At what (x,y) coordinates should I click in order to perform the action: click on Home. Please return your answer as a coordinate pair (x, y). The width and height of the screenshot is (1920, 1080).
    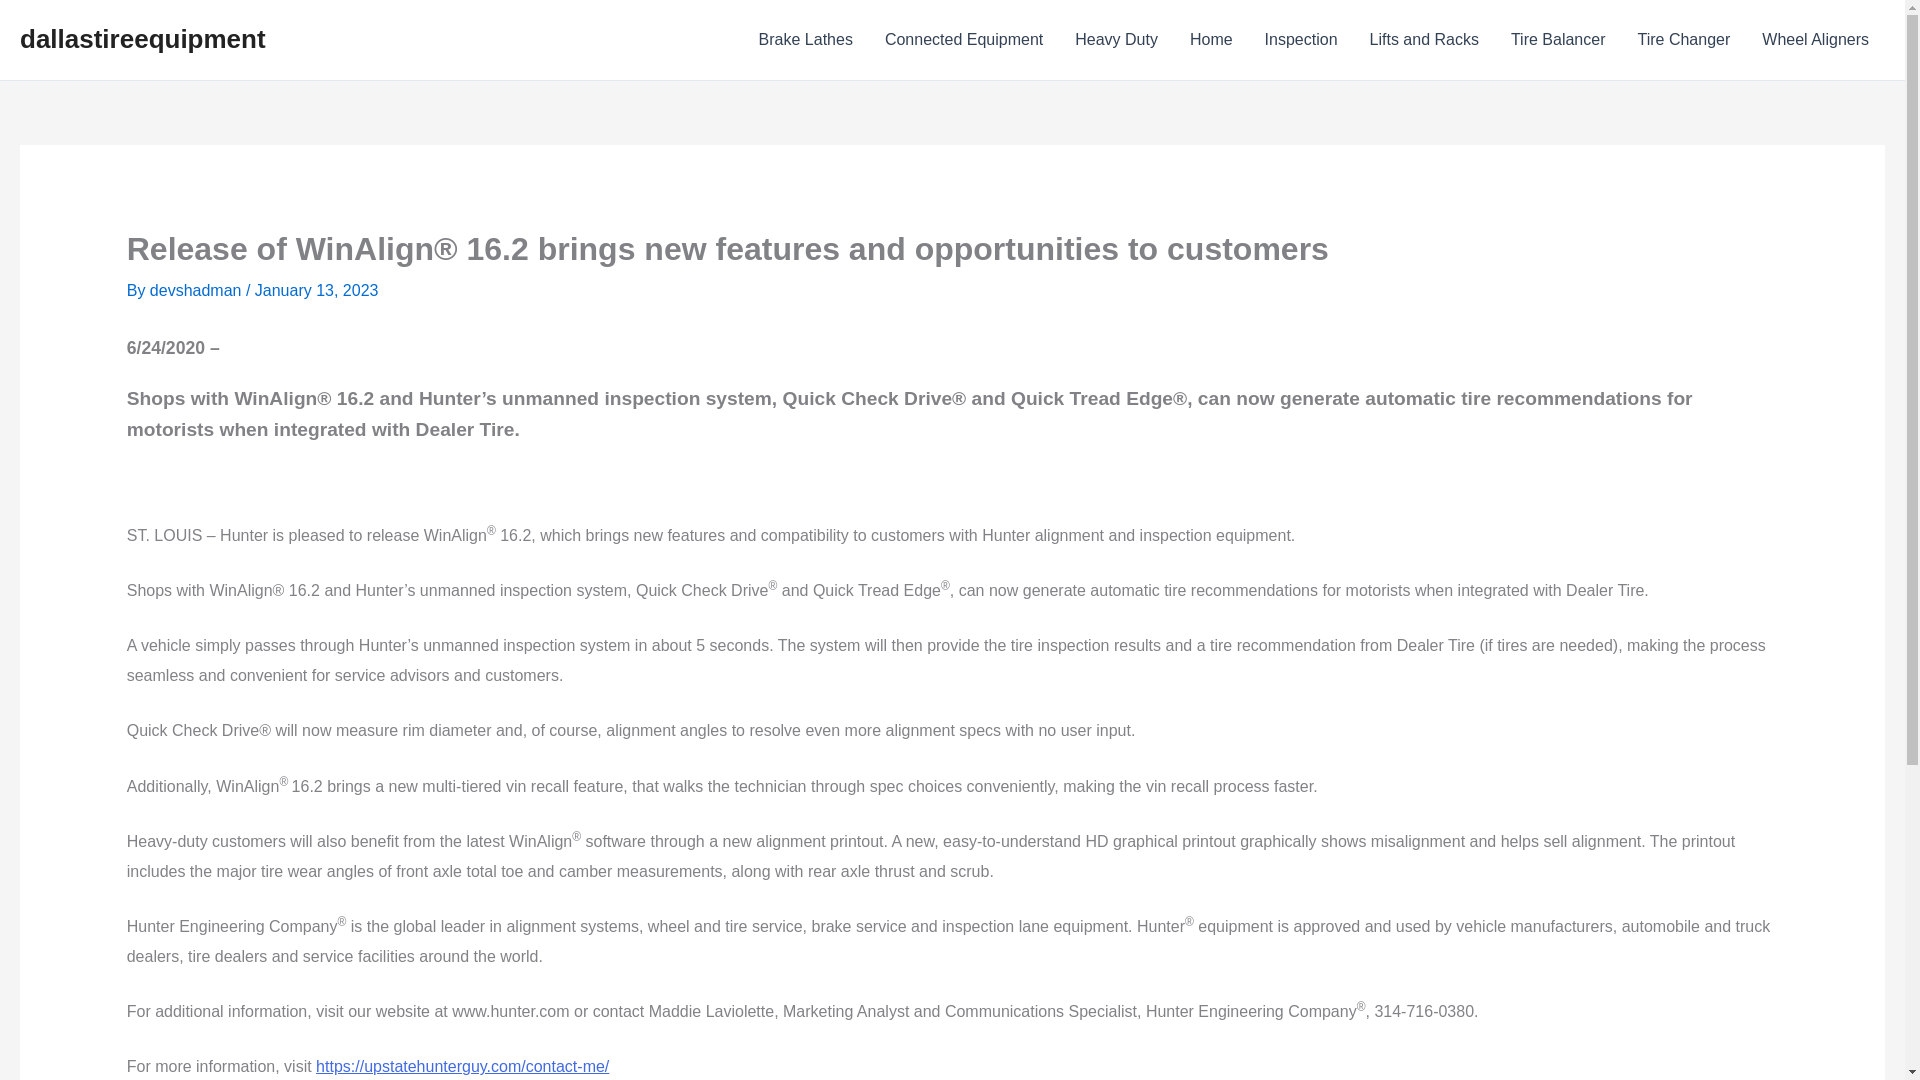
    Looking at the image, I should click on (1211, 40).